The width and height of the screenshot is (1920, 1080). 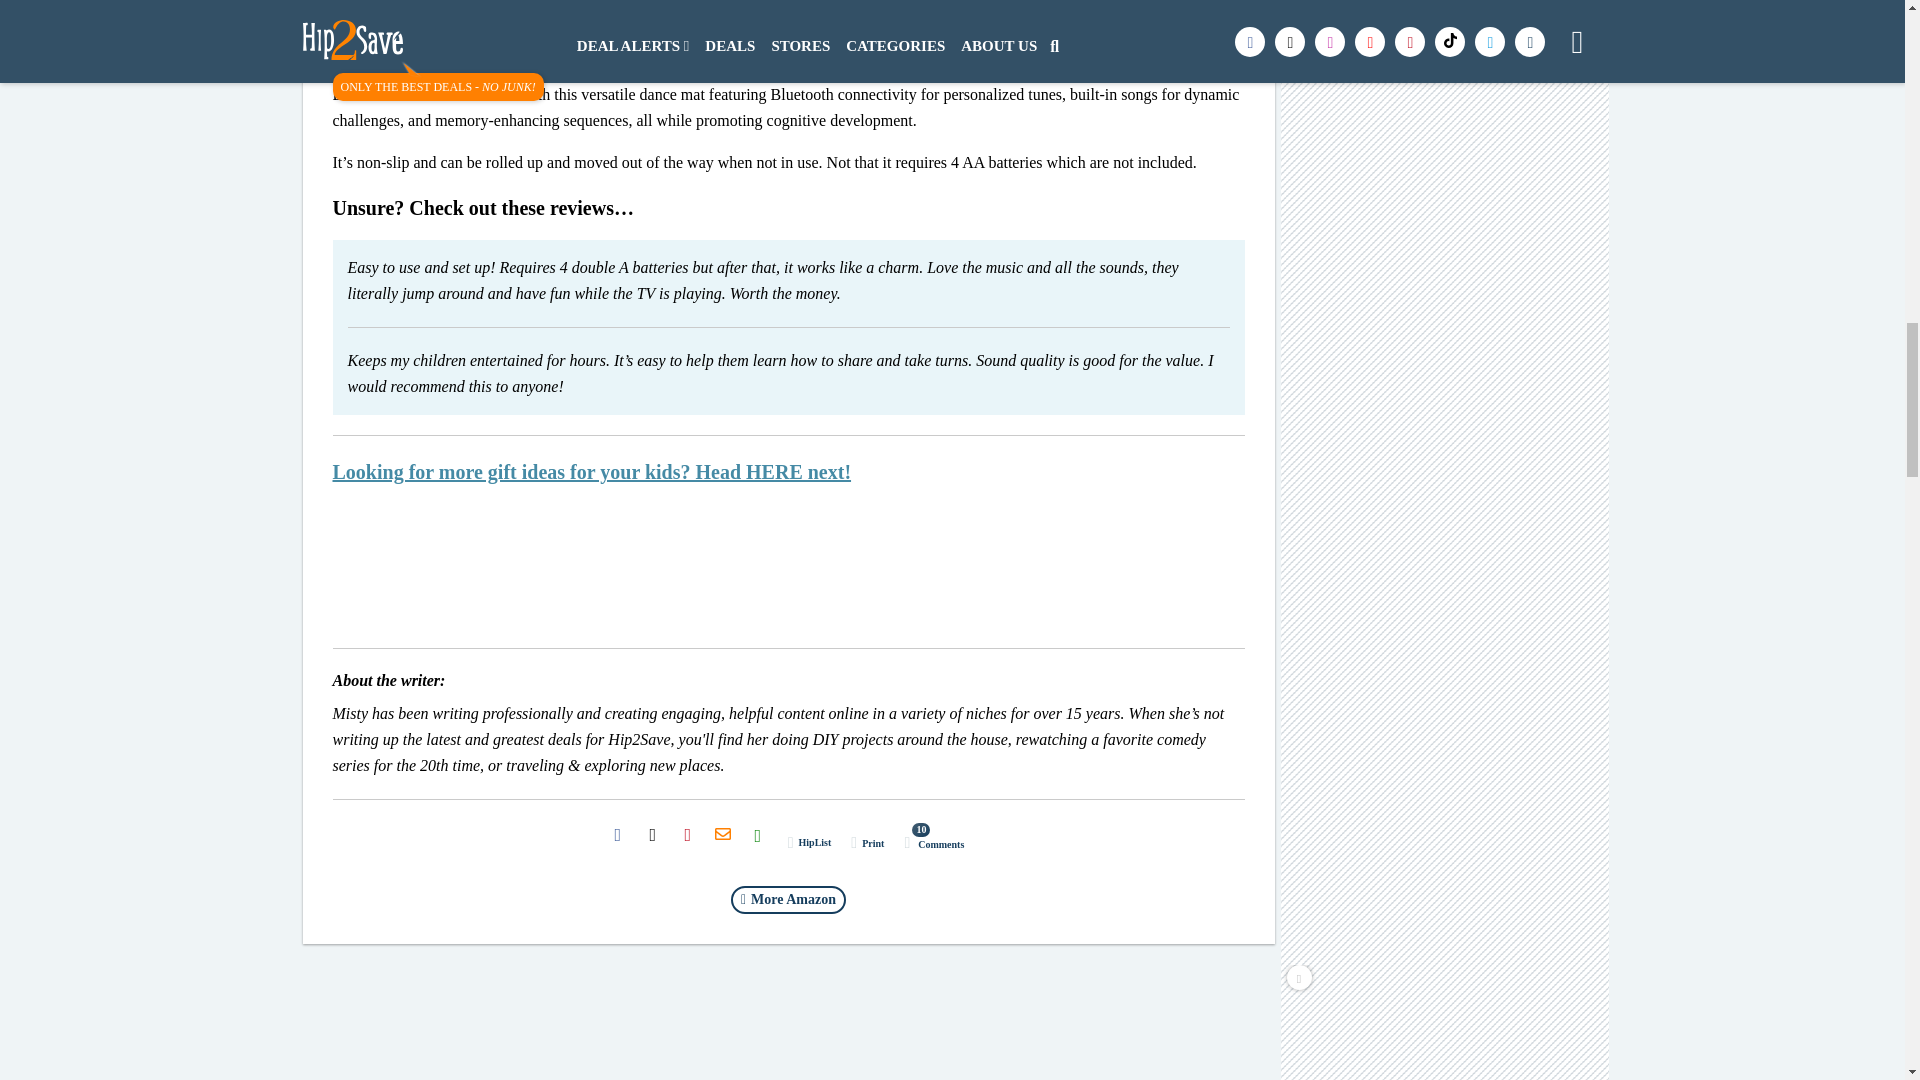 I want to click on Click to share on SMS, so click(x=758, y=835).